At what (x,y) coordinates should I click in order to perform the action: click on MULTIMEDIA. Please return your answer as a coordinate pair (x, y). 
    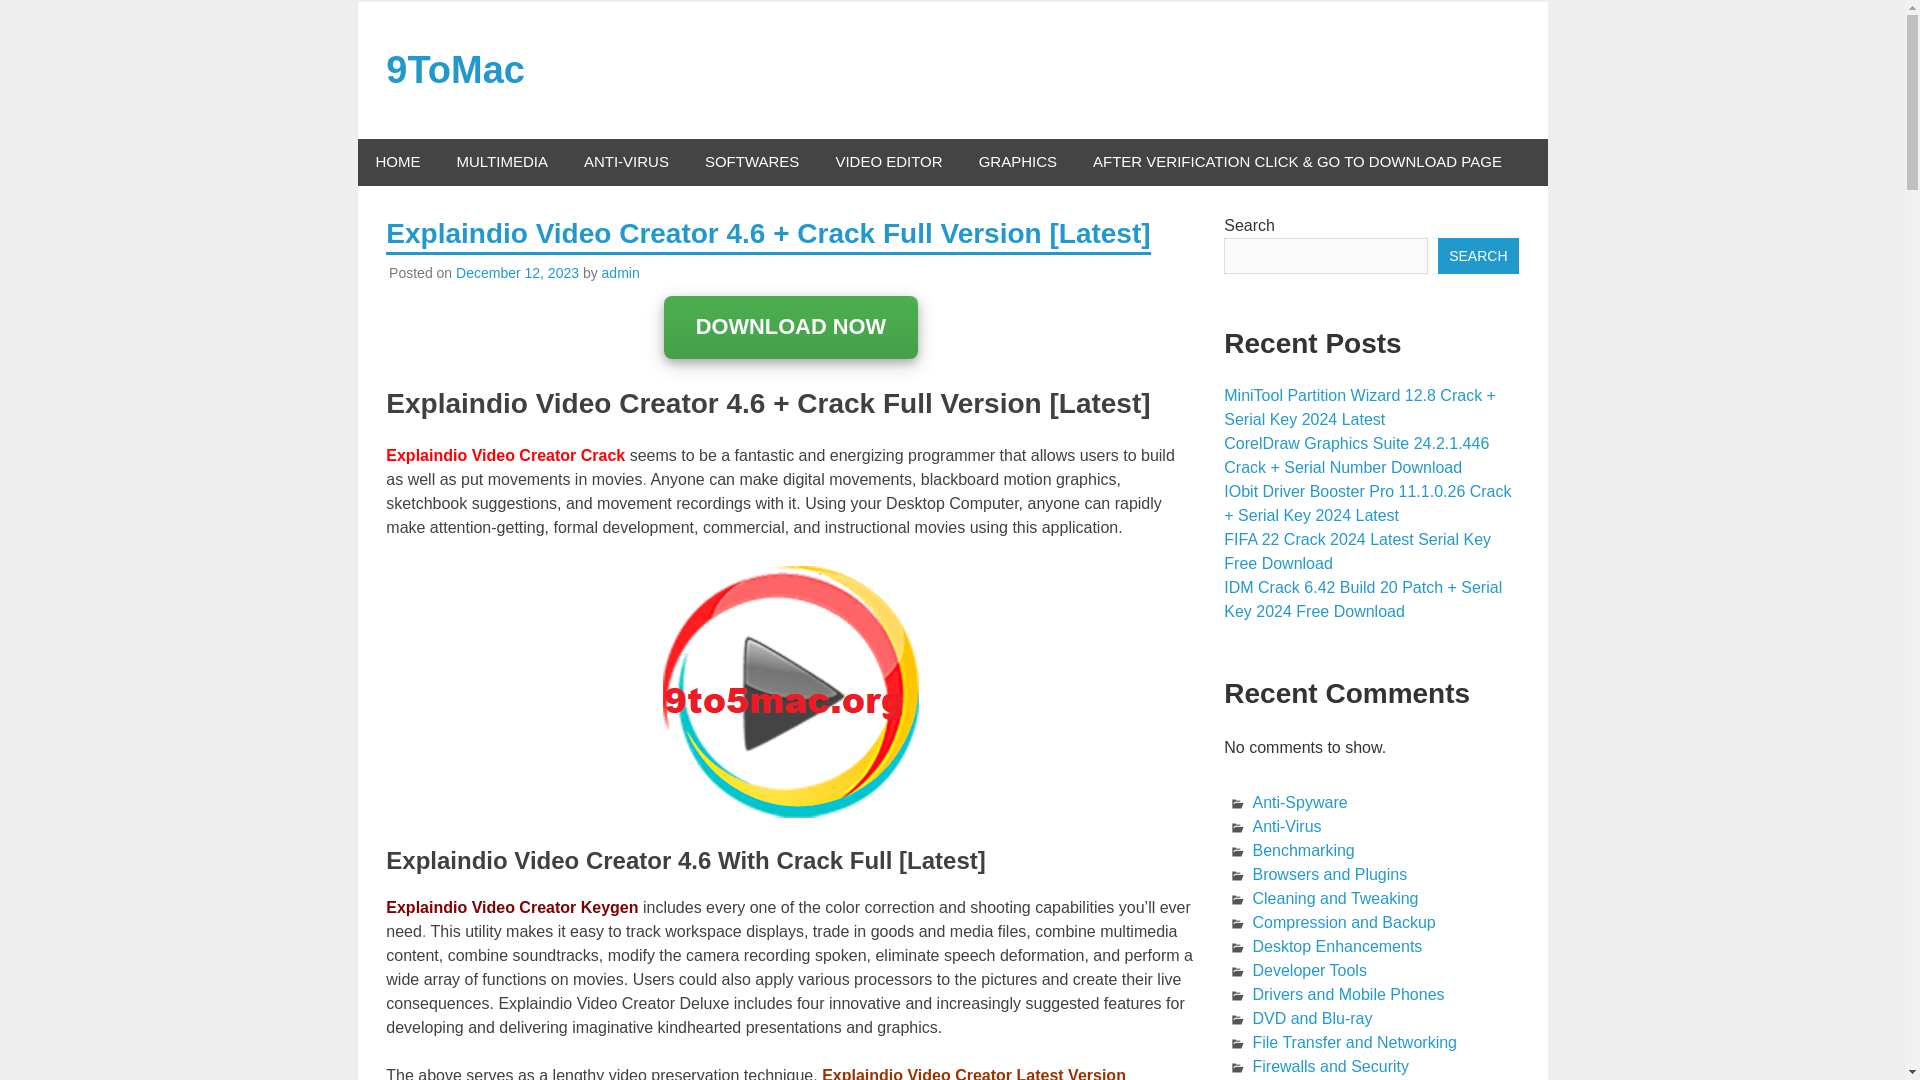
    Looking at the image, I should click on (500, 162).